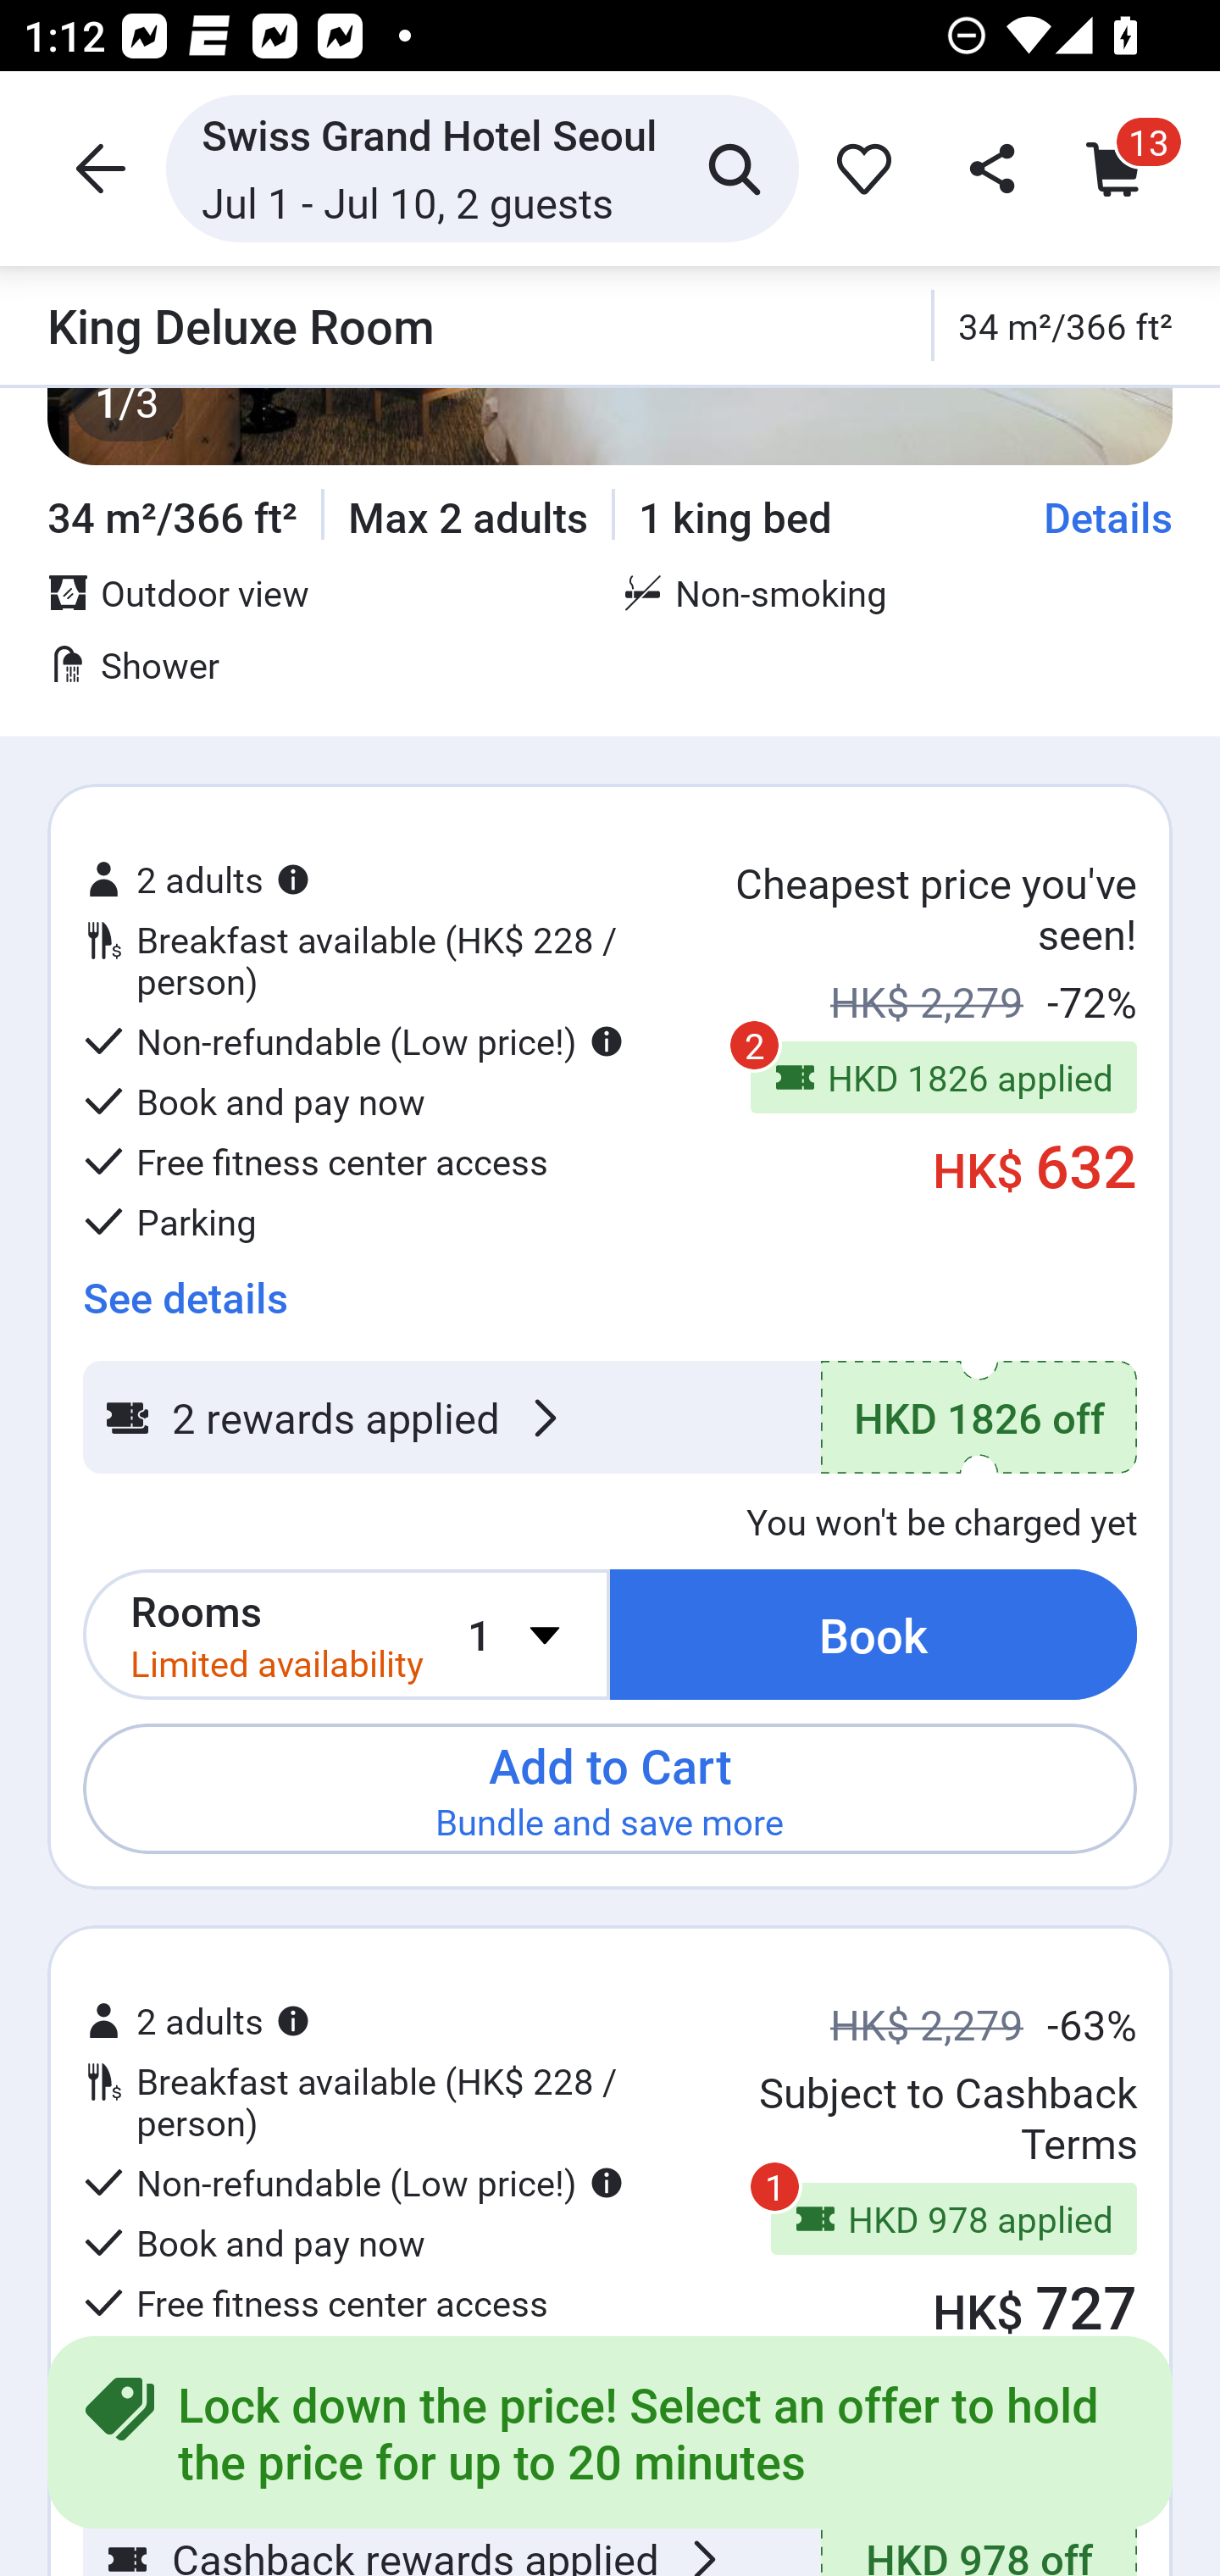 The image size is (1220, 2576). I want to click on 2 rewards applied HKD 1826 off, so click(610, 1418).